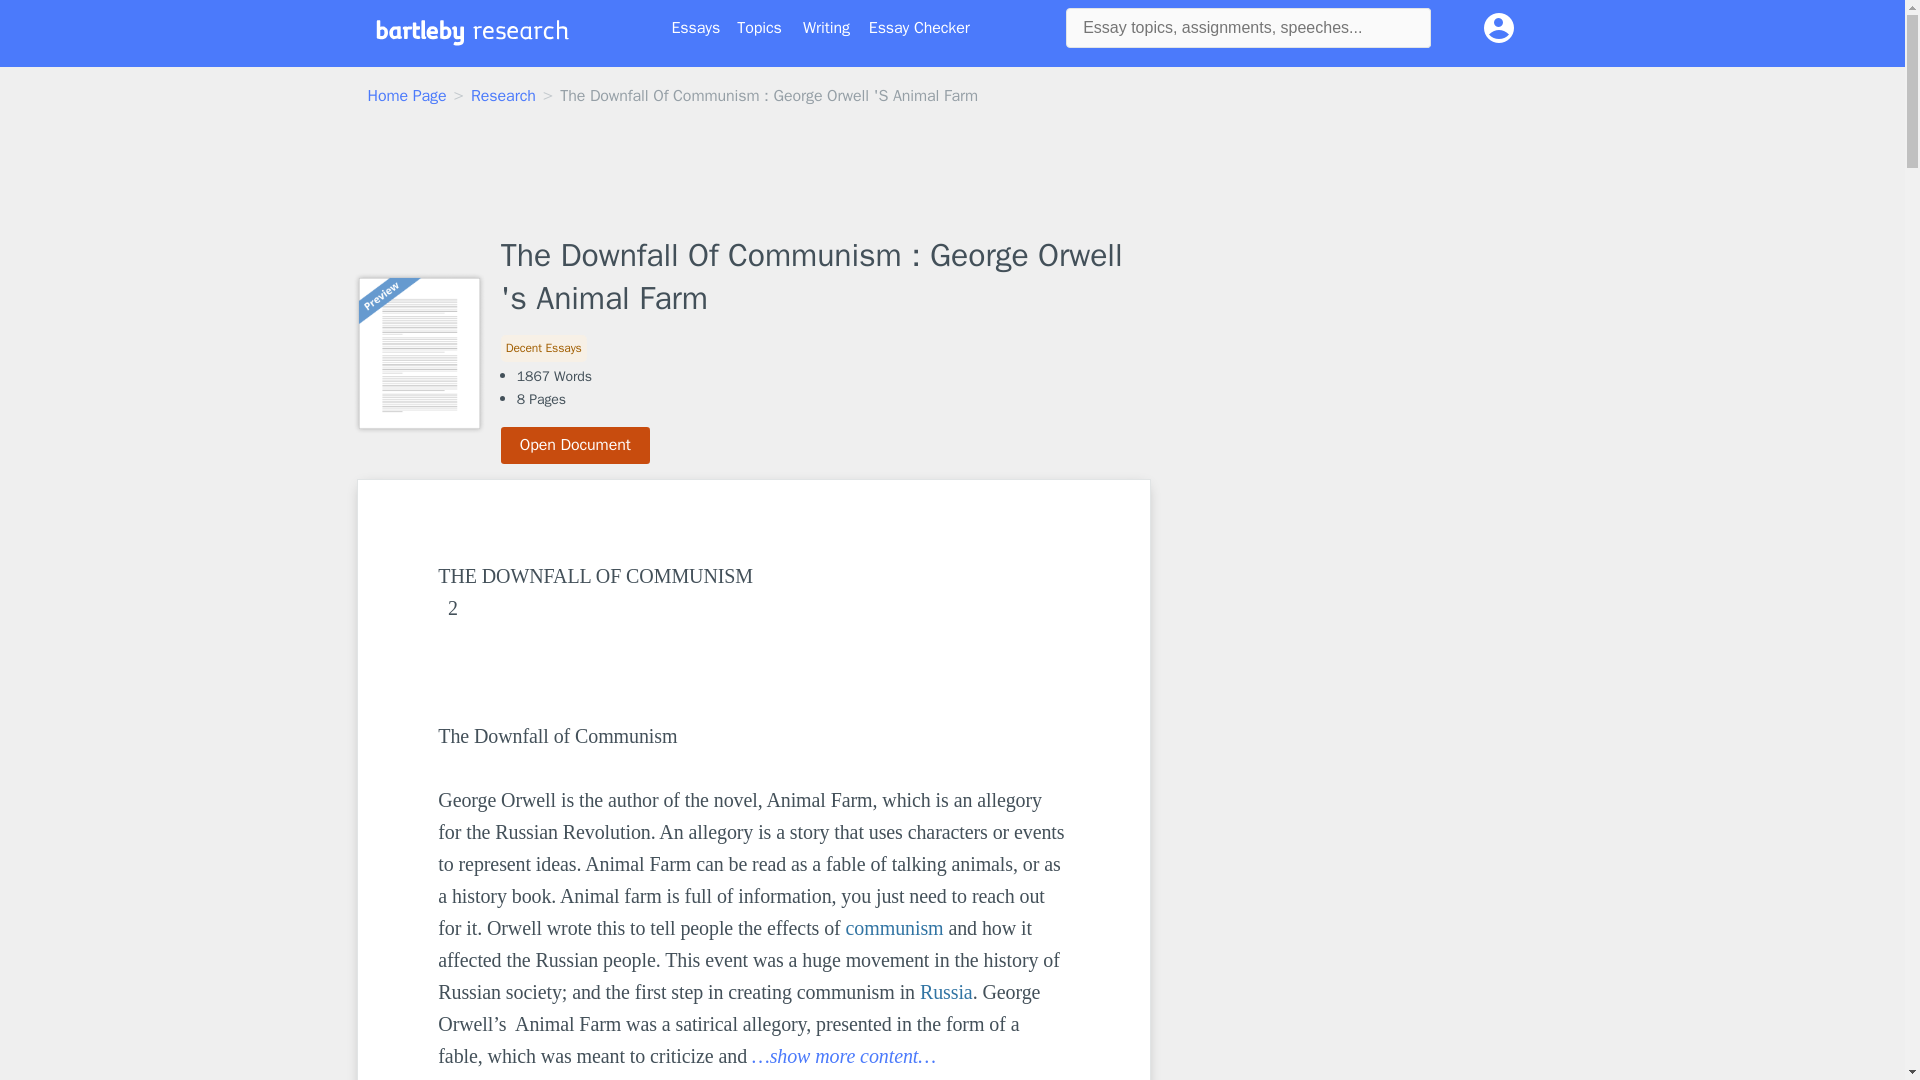  I want to click on Essay Checker, so click(919, 28).